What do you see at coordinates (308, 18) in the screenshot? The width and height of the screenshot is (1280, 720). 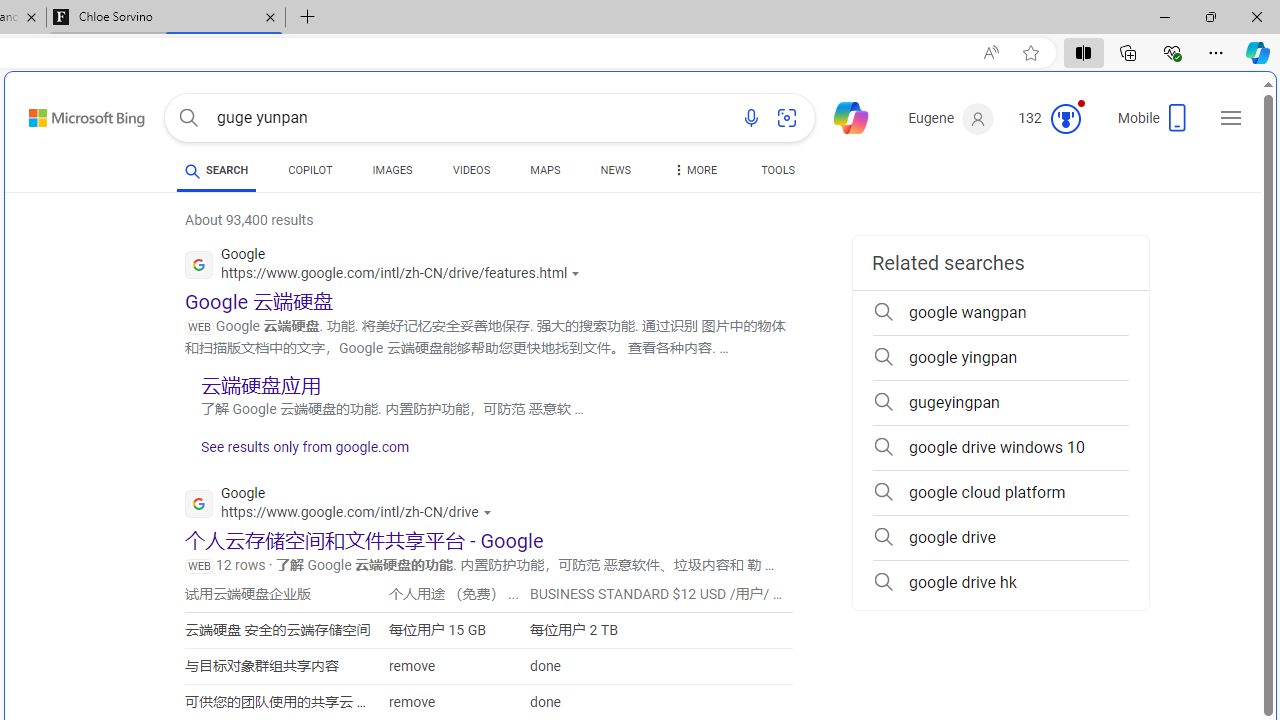 I see `New Tab` at bounding box center [308, 18].